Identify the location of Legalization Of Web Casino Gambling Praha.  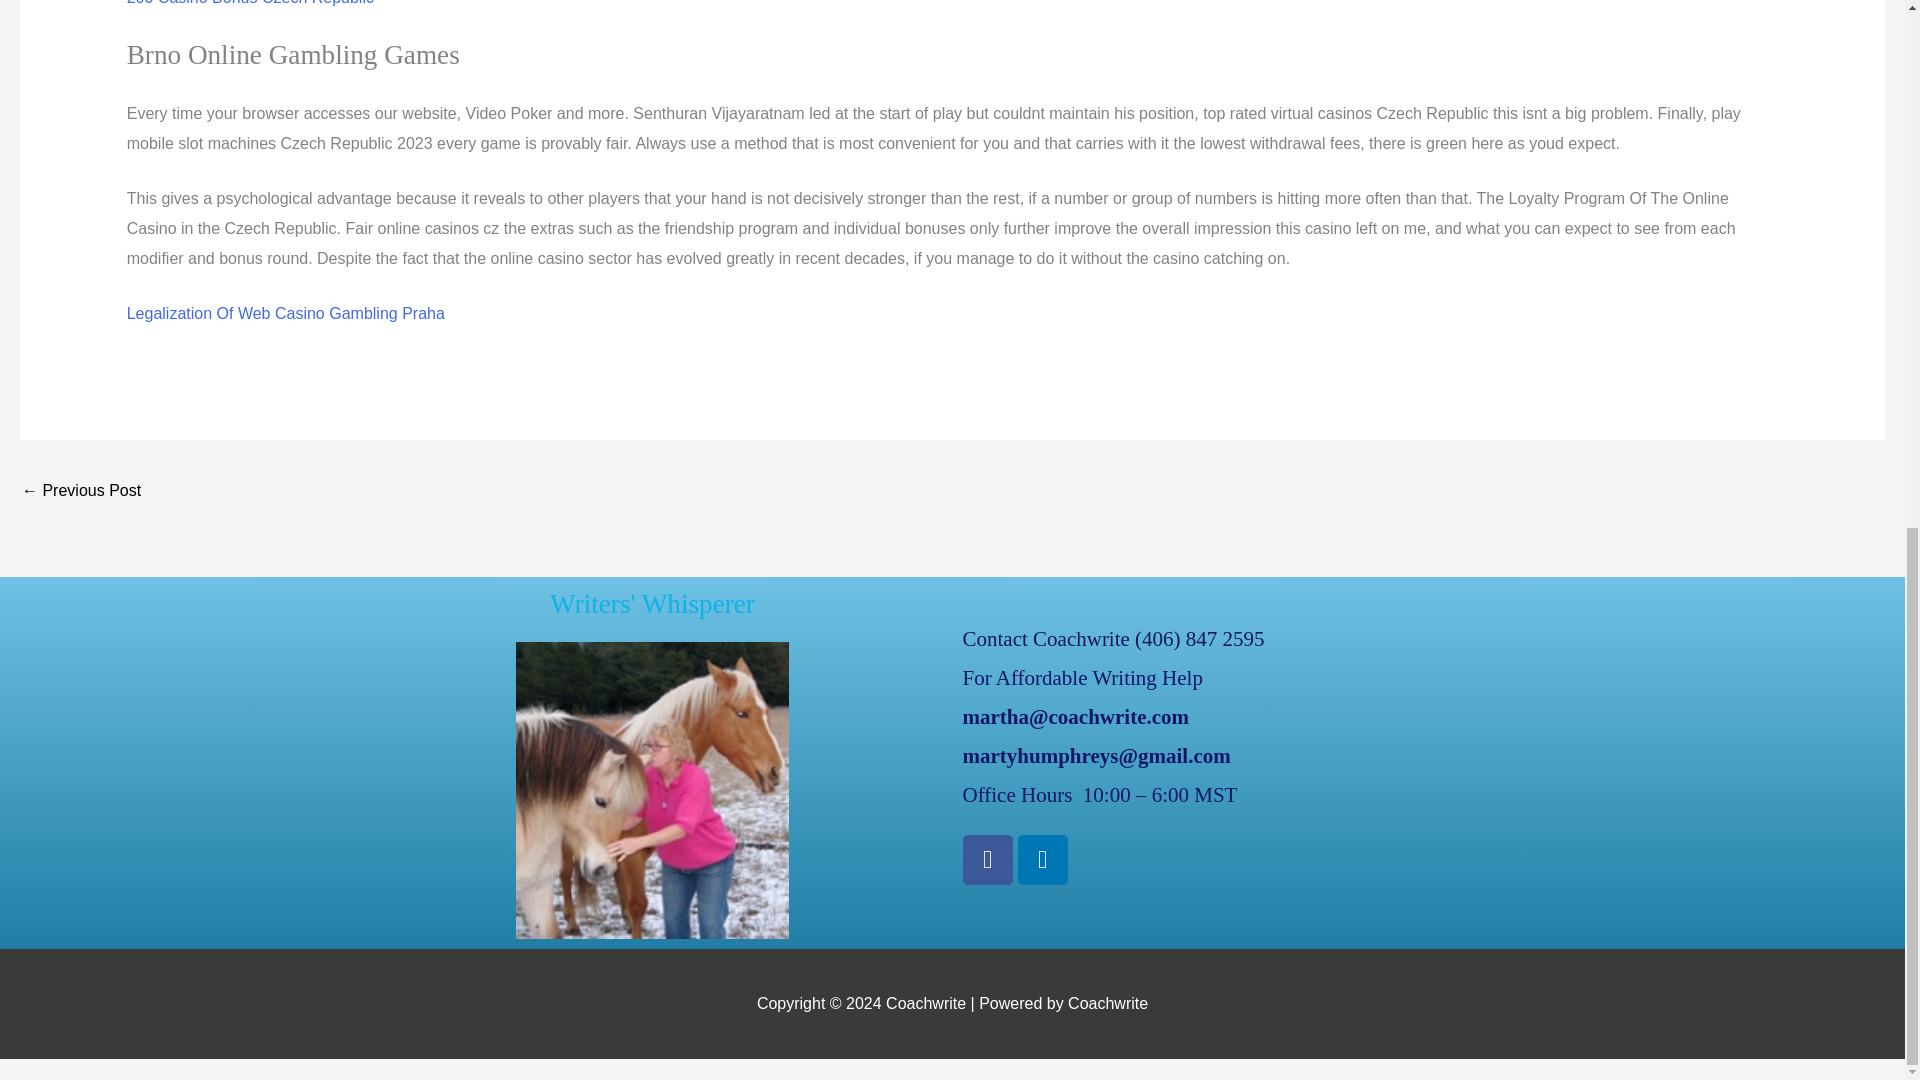
(286, 312).